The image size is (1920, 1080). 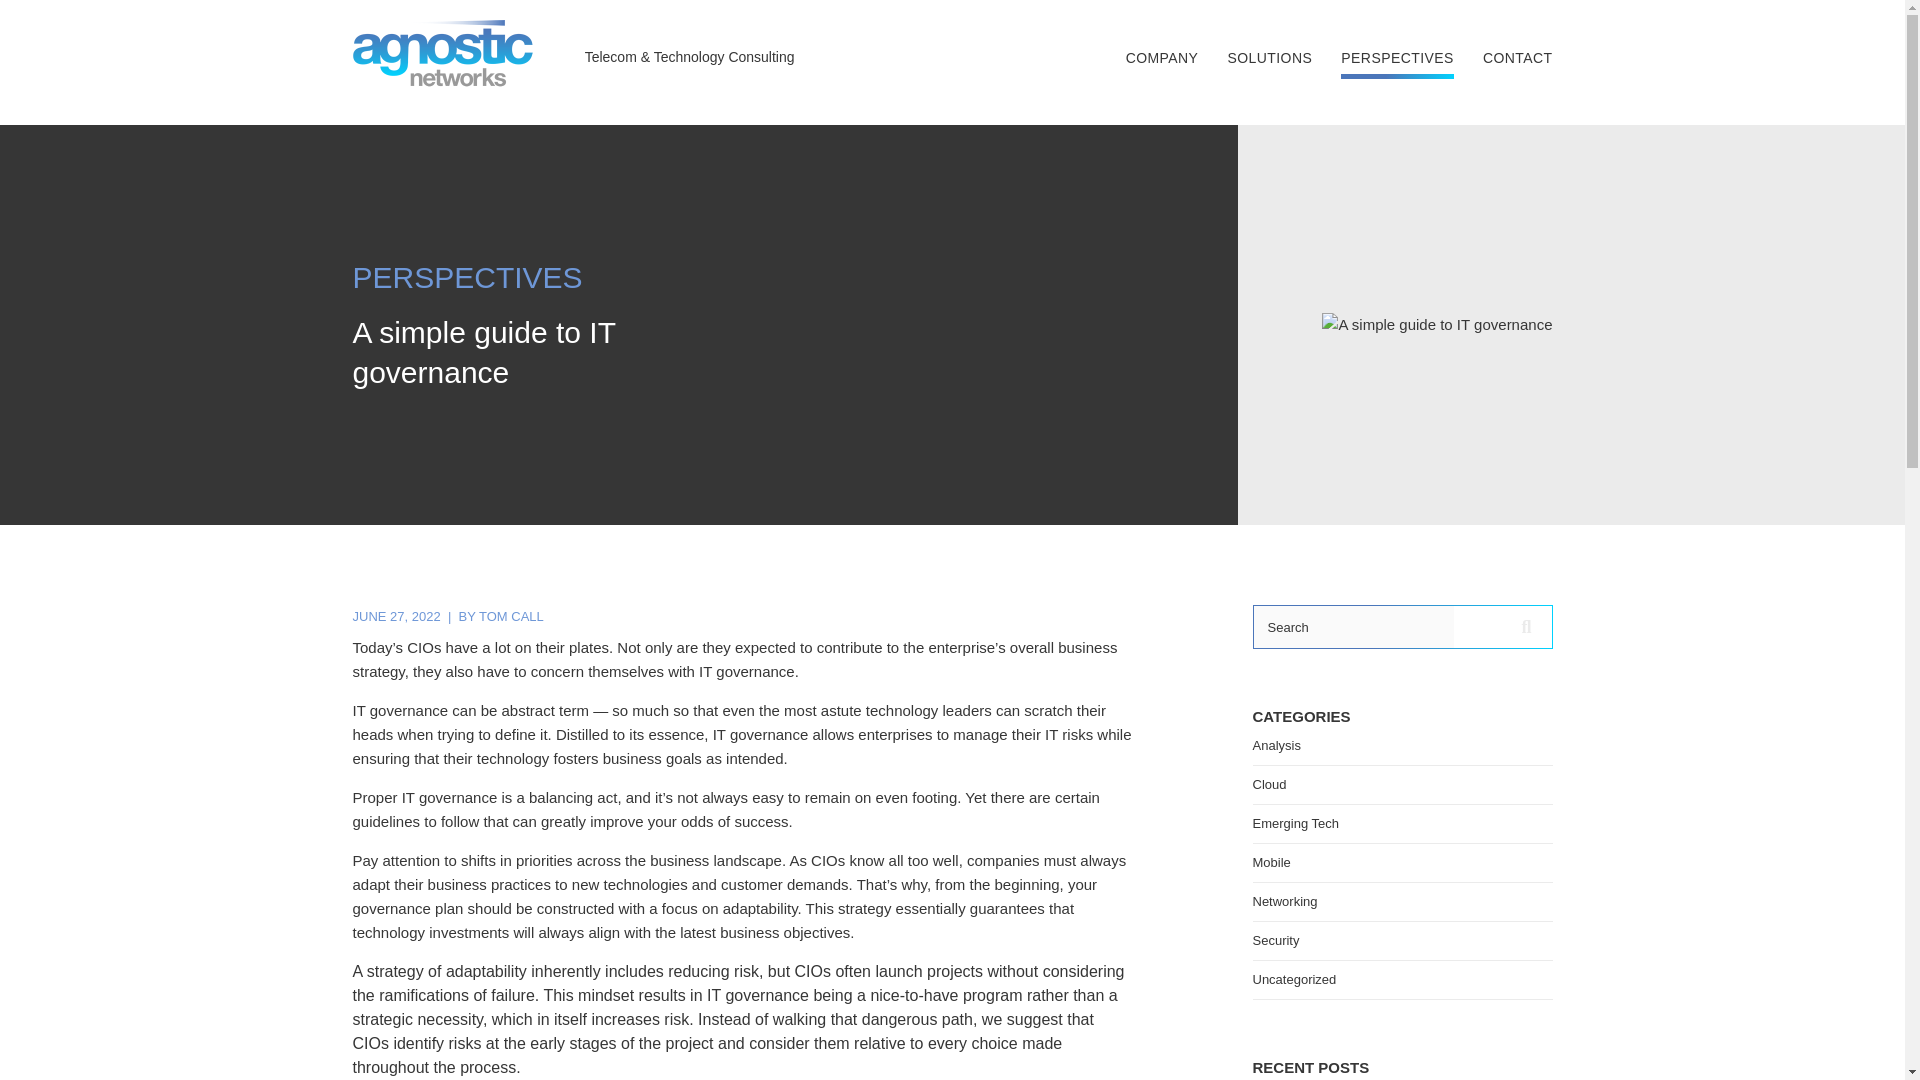 I want to click on TOM CALL, so click(x=510, y=616).